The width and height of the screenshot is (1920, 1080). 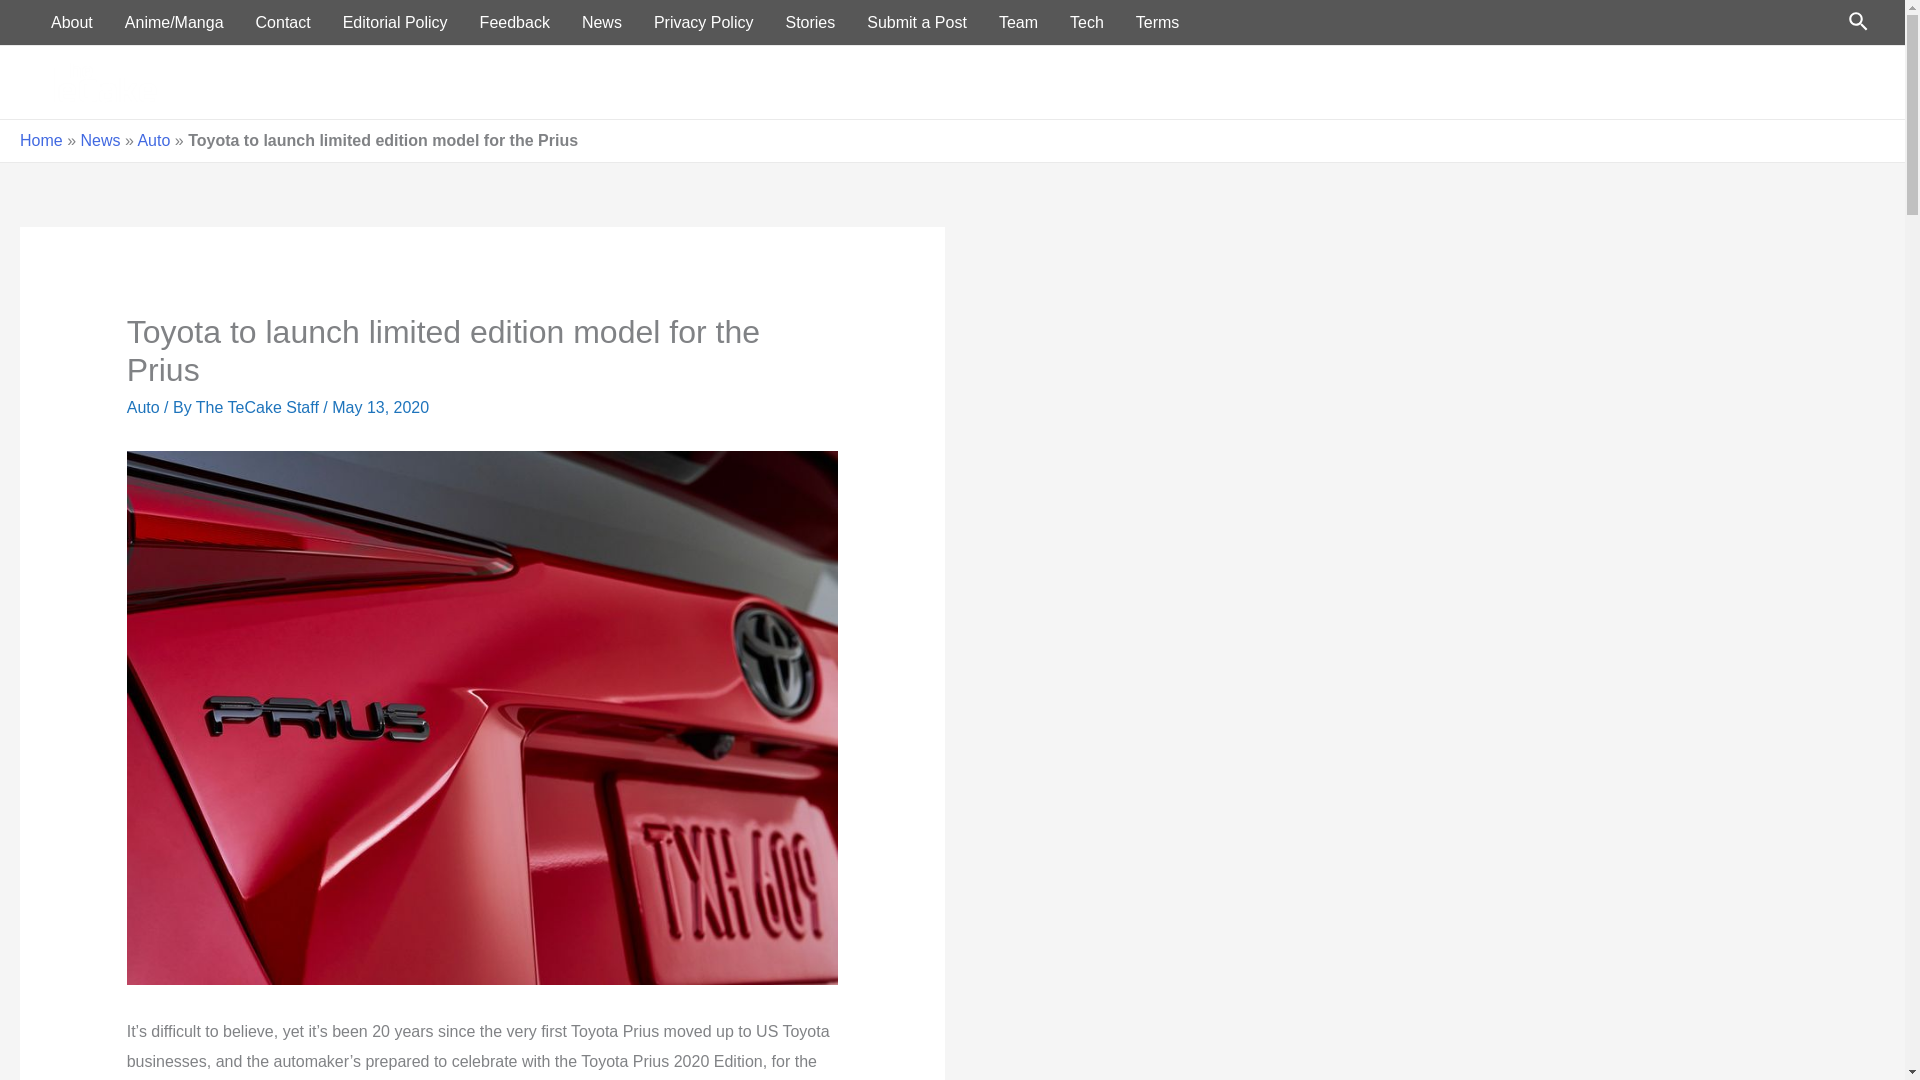 What do you see at coordinates (703, 22) in the screenshot?
I see `Privacy Policy` at bounding box center [703, 22].